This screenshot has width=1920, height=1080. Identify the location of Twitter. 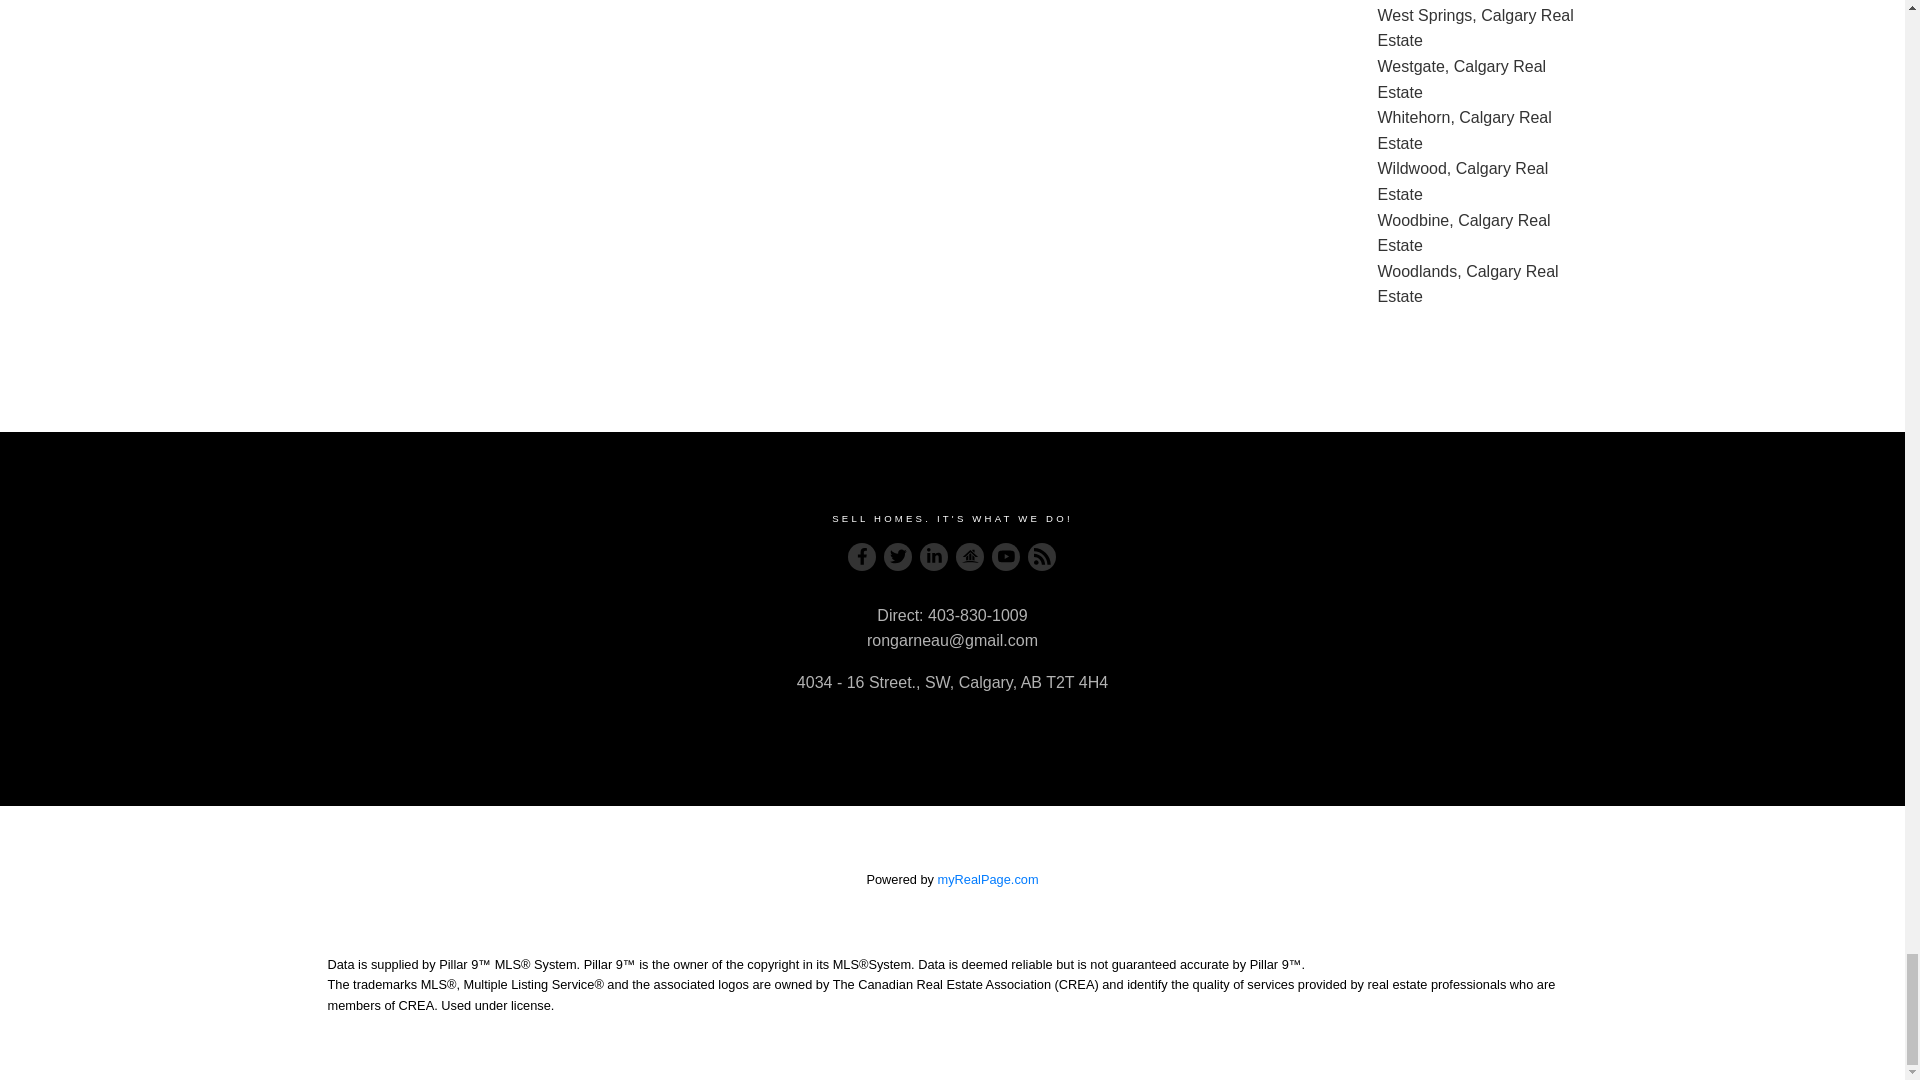
(898, 557).